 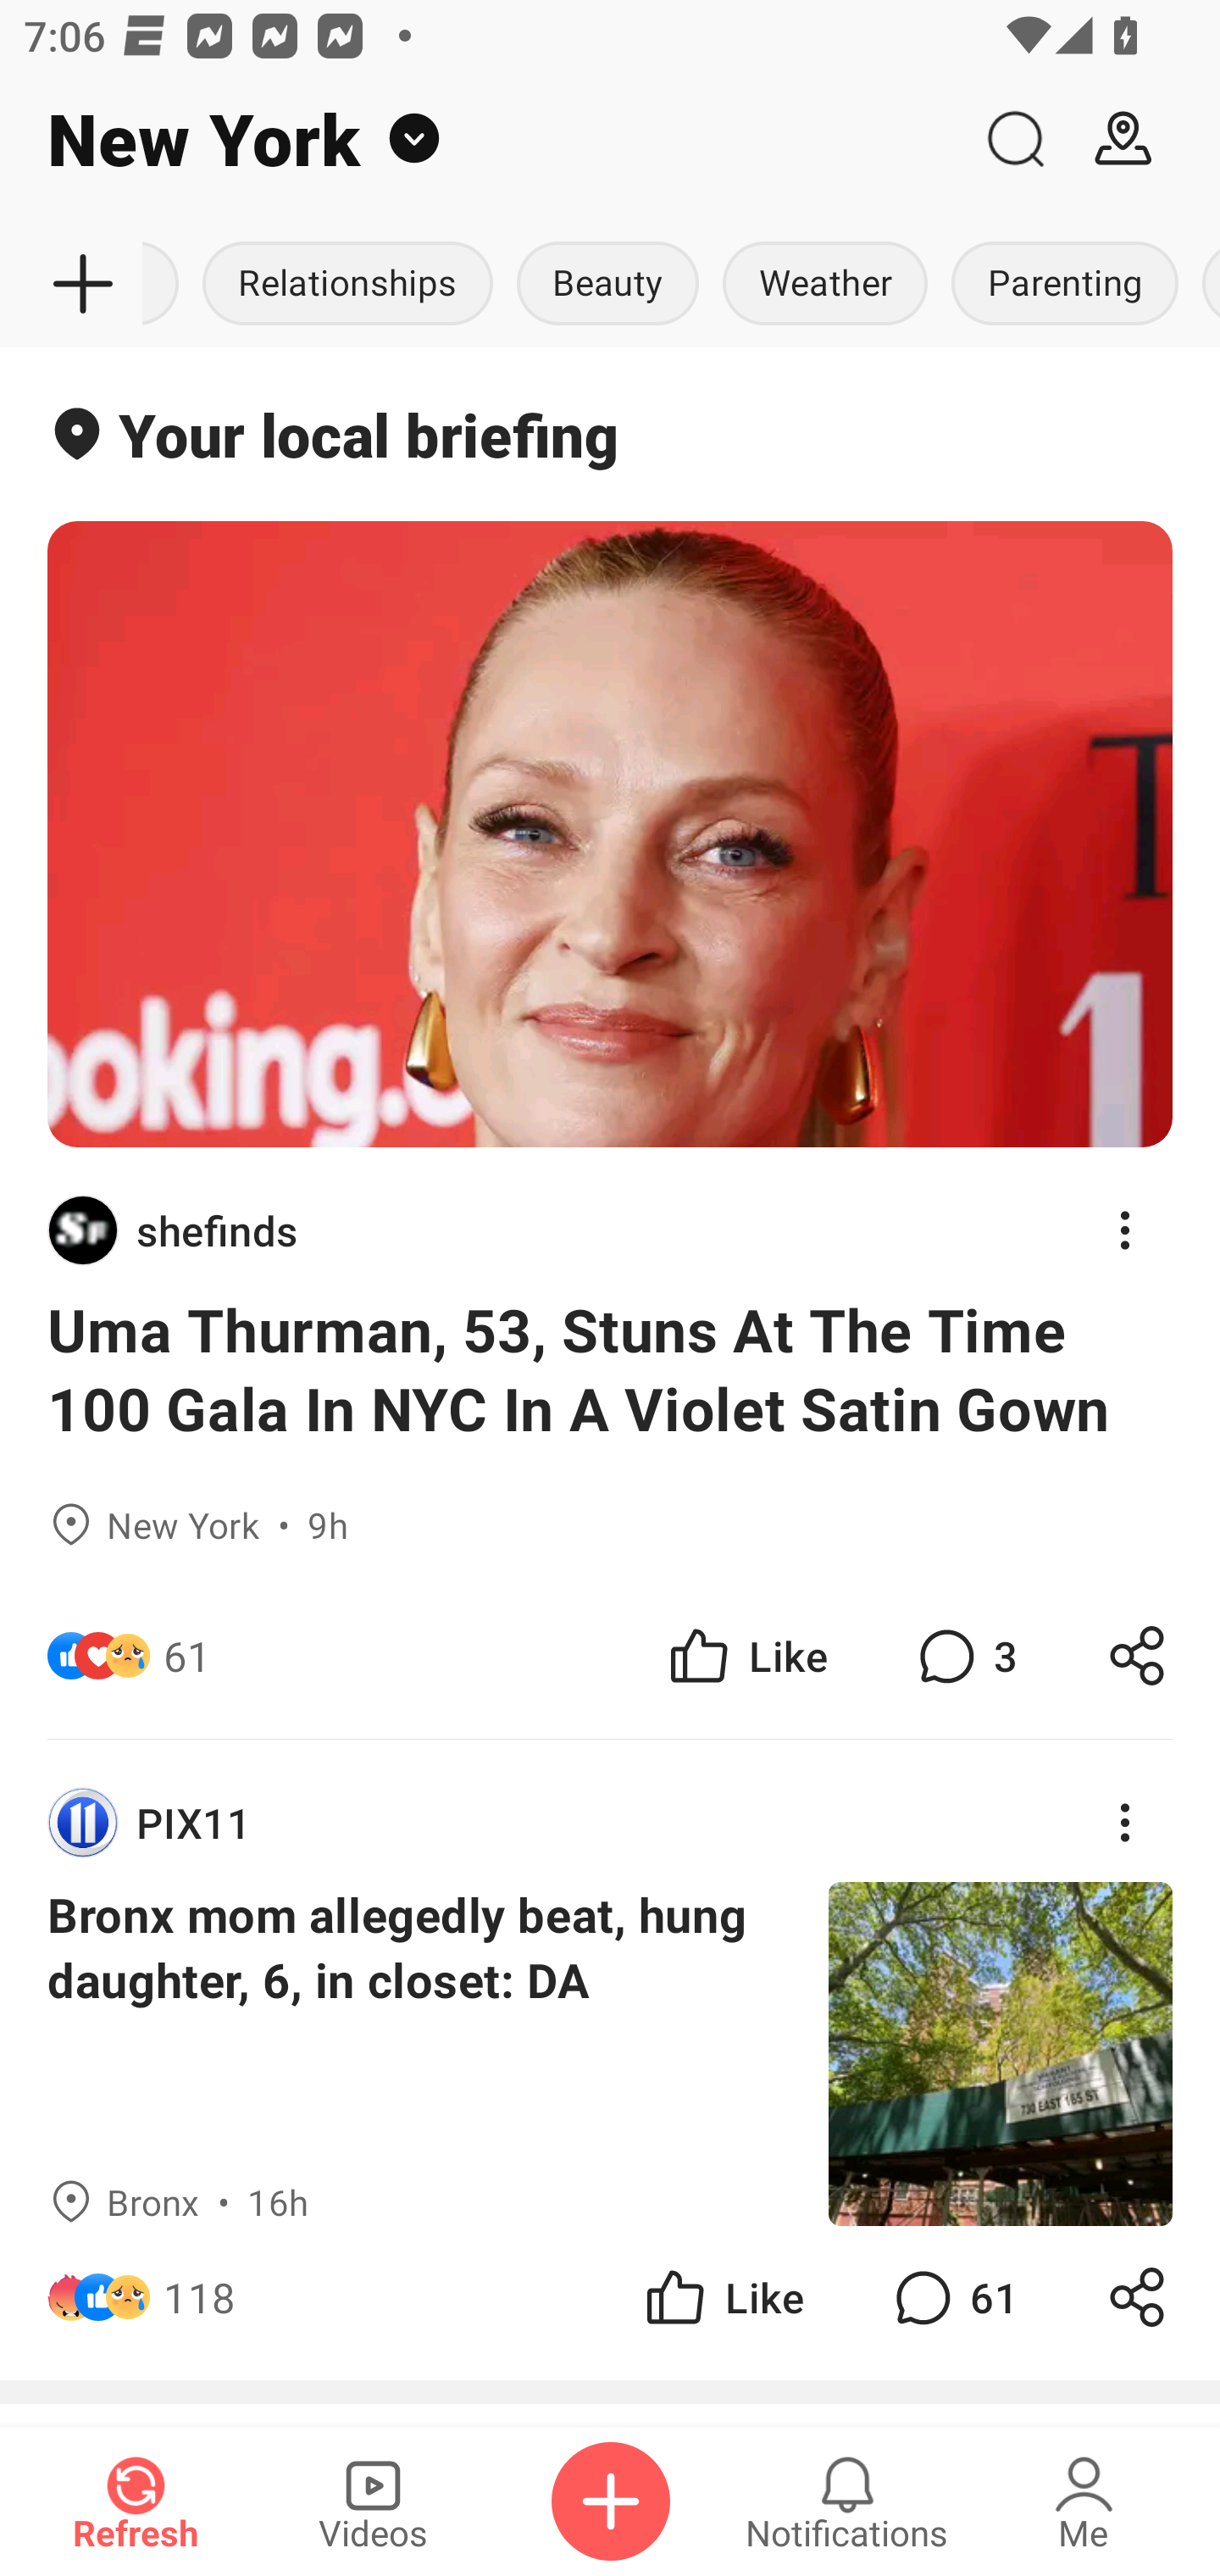 What do you see at coordinates (722, 2296) in the screenshot?
I see `Like` at bounding box center [722, 2296].